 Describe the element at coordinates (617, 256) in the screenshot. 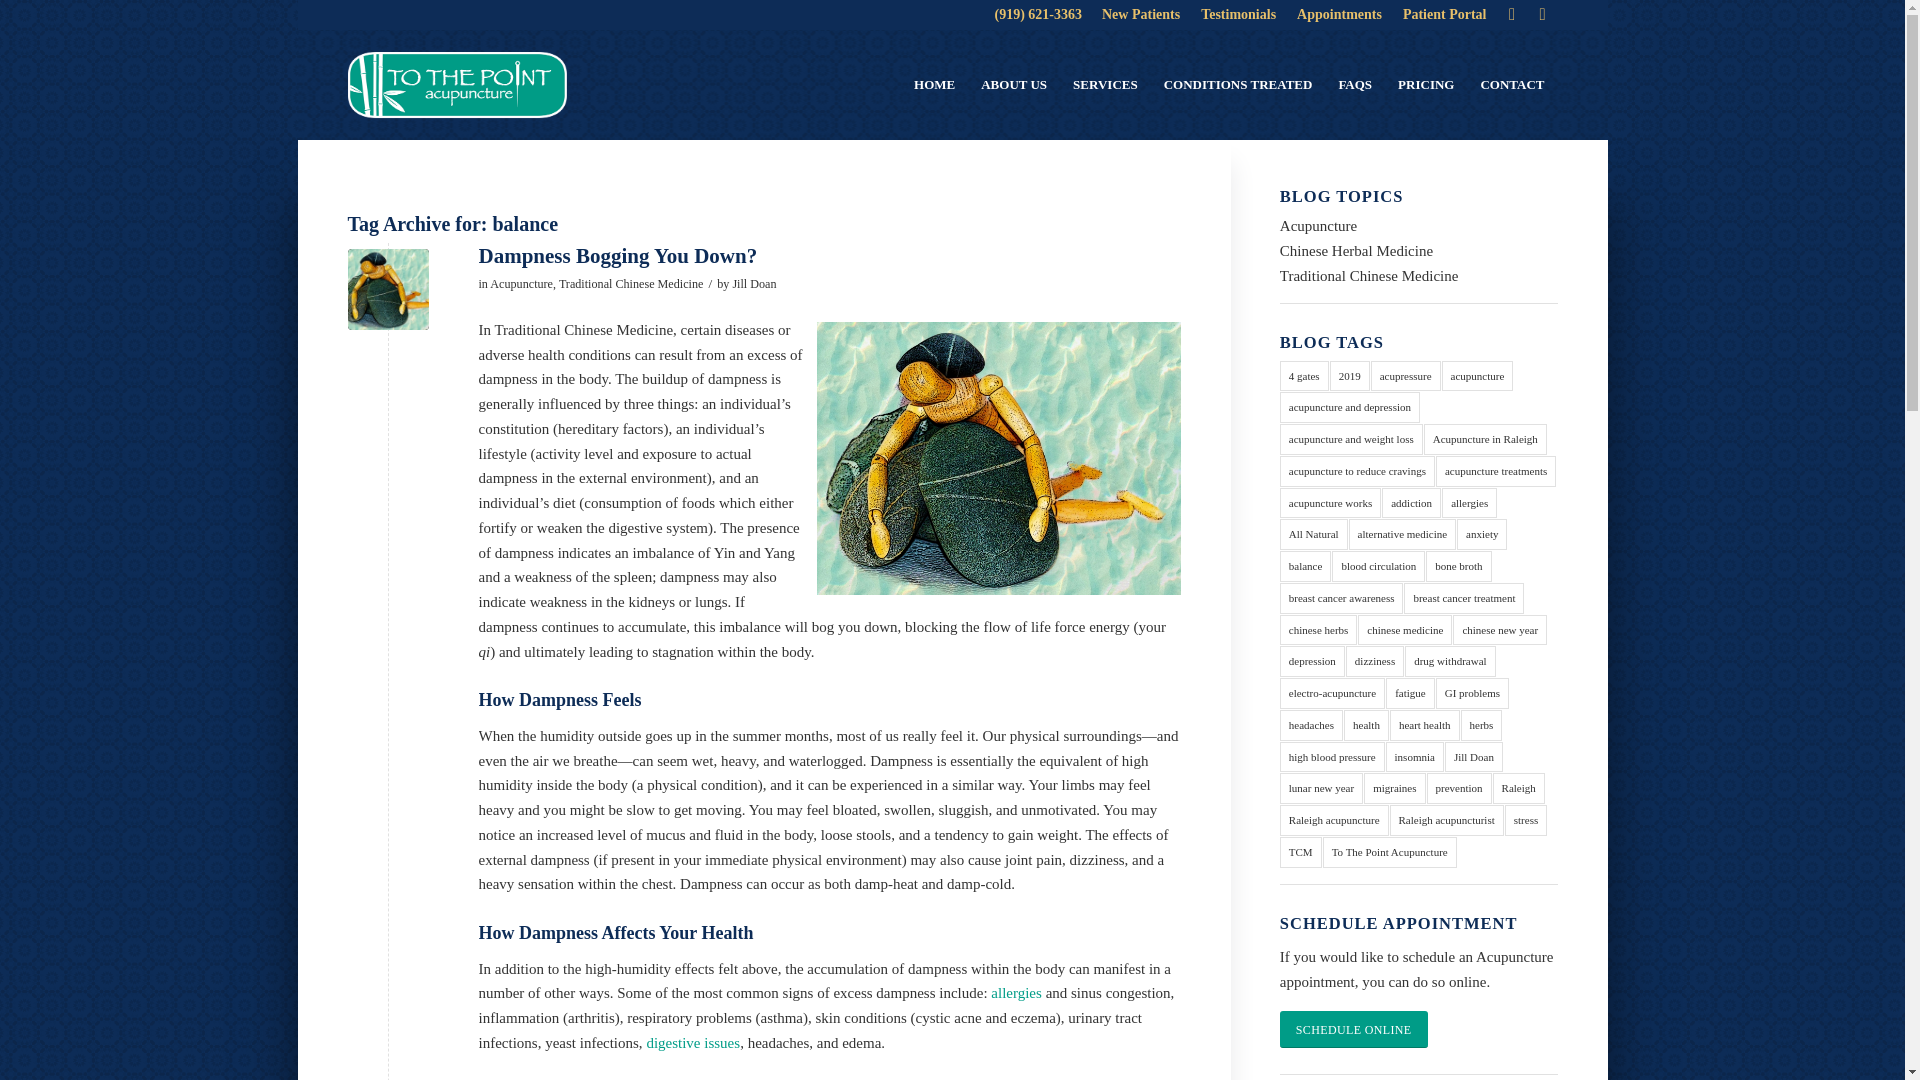

I see `Dampness Bogging You Down?` at that location.